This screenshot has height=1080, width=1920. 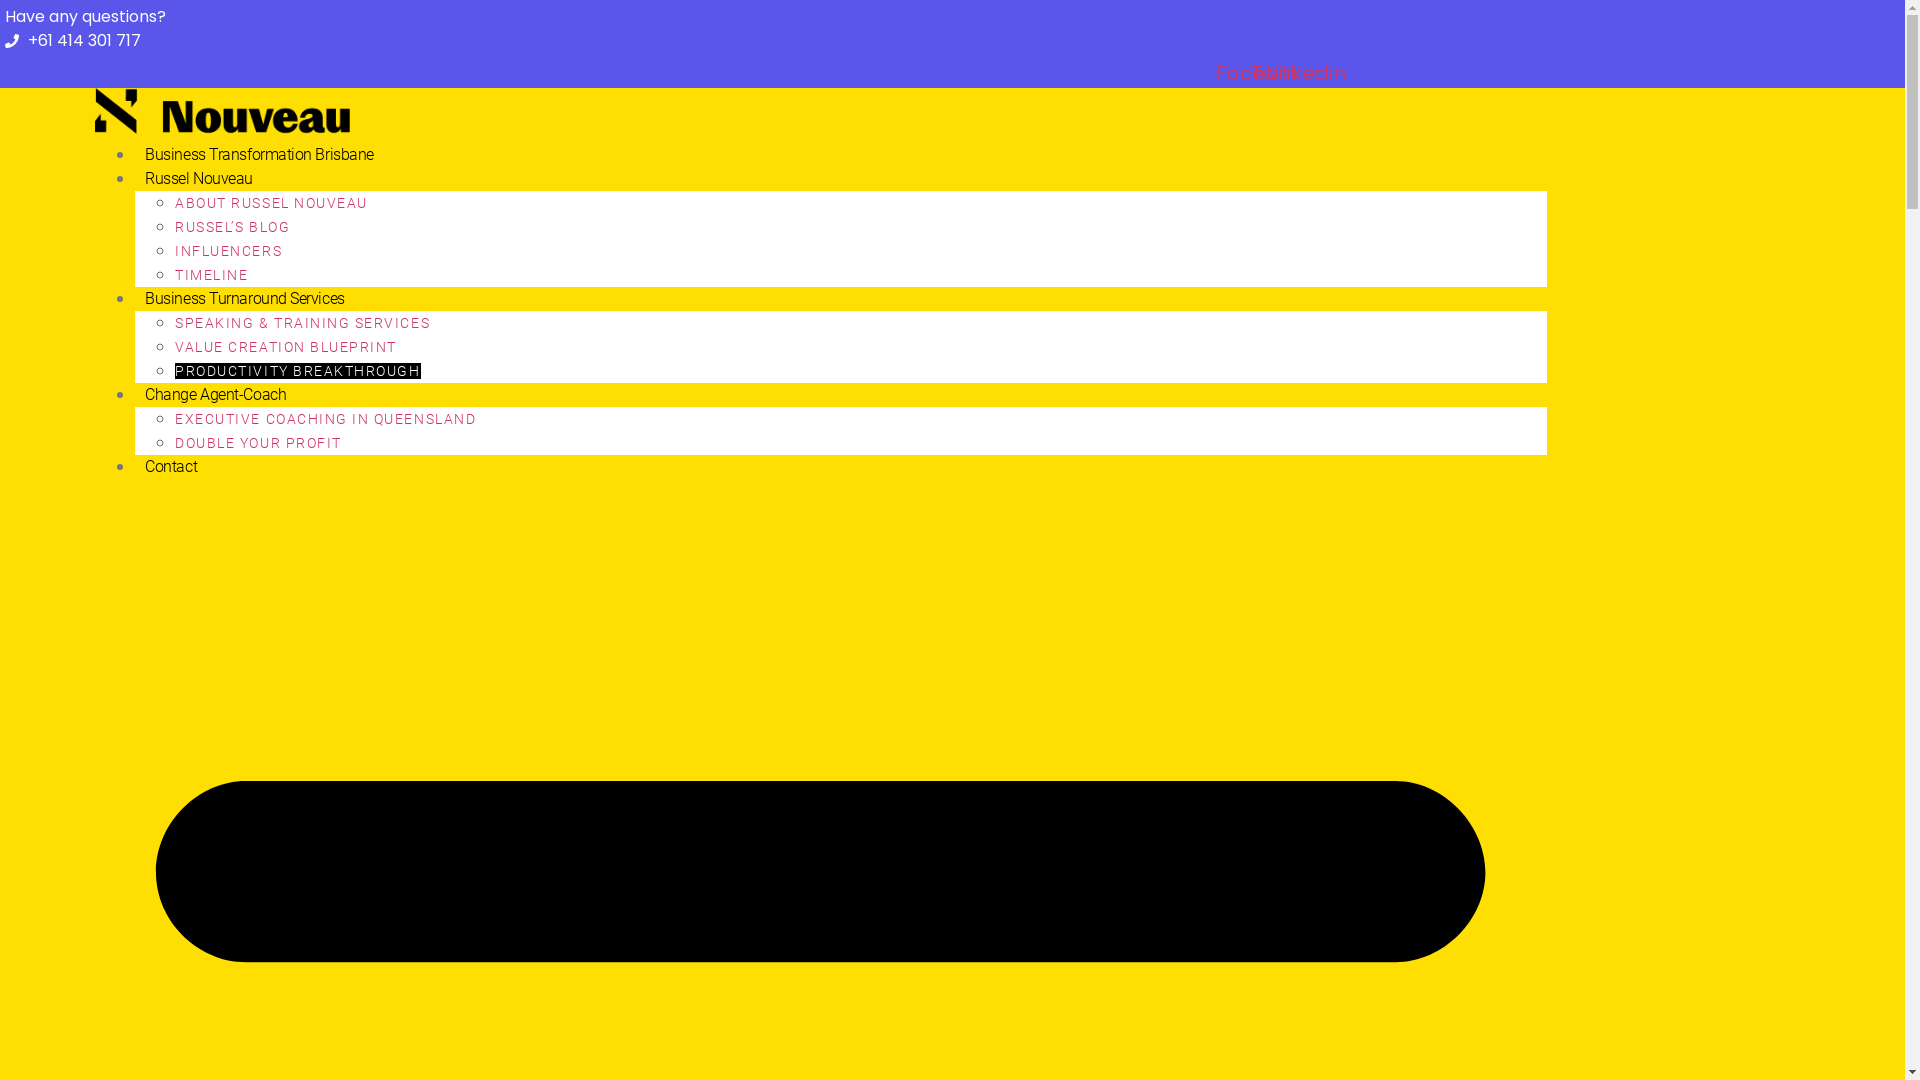 I want to click on PRODUCTIVITY BREAKTHROUGH, so click(x=298, y=371).